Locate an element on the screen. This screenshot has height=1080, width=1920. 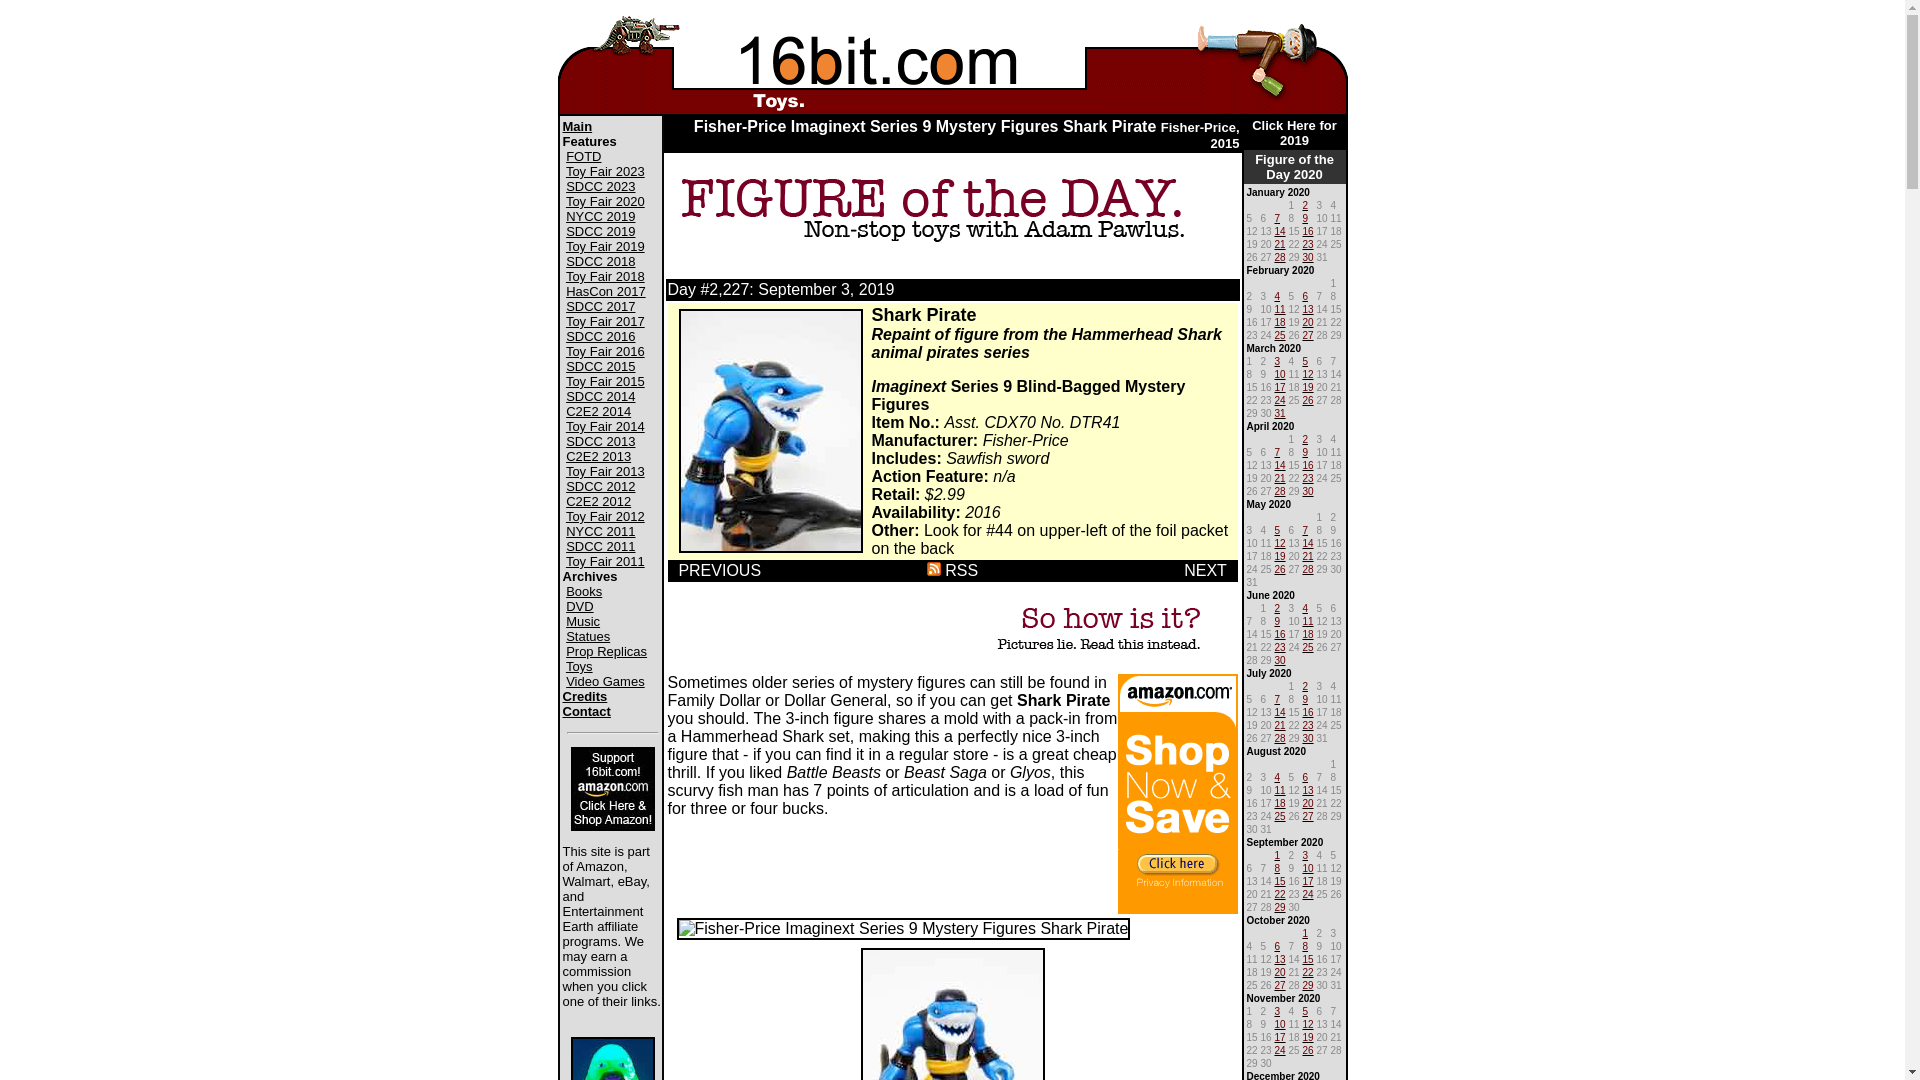
19 is located at coordinates (1280, 554).